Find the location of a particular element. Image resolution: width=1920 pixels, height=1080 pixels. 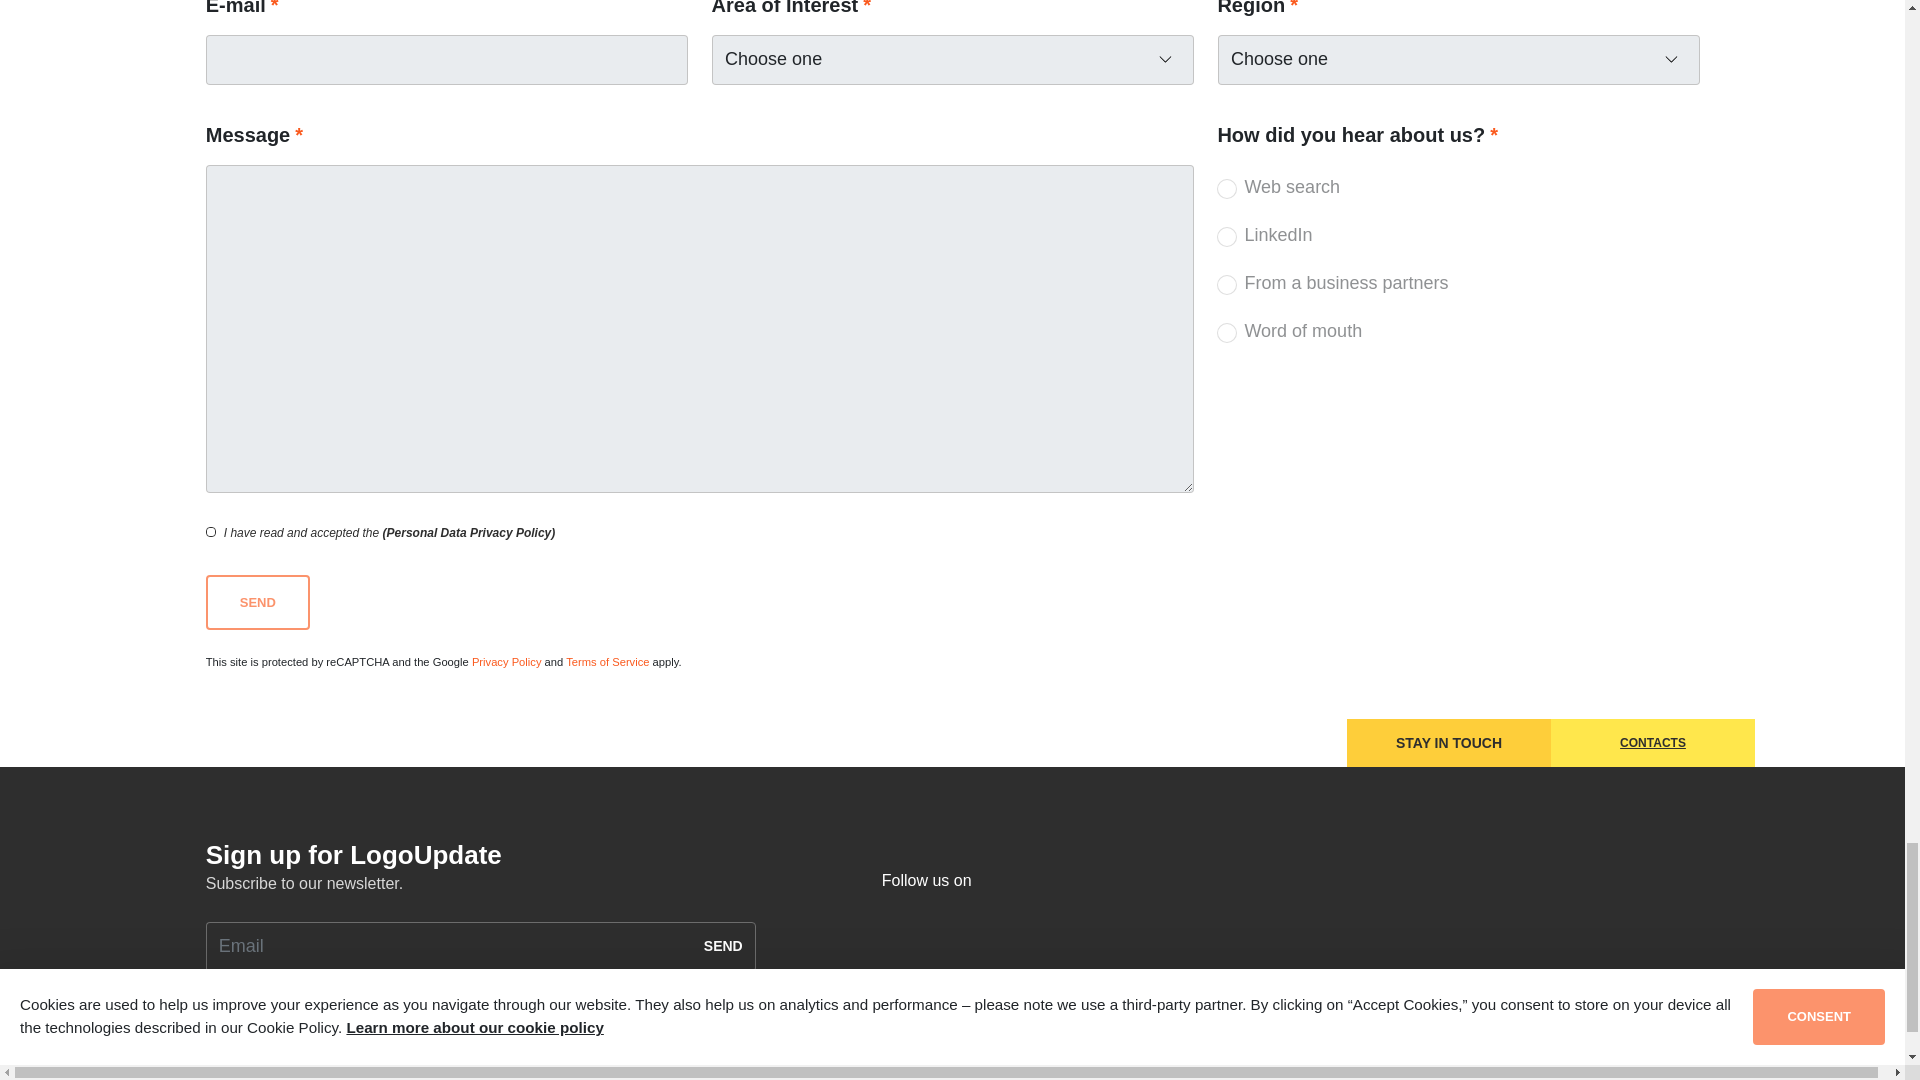

LinkedIn is located at coordinates (1226, 236).